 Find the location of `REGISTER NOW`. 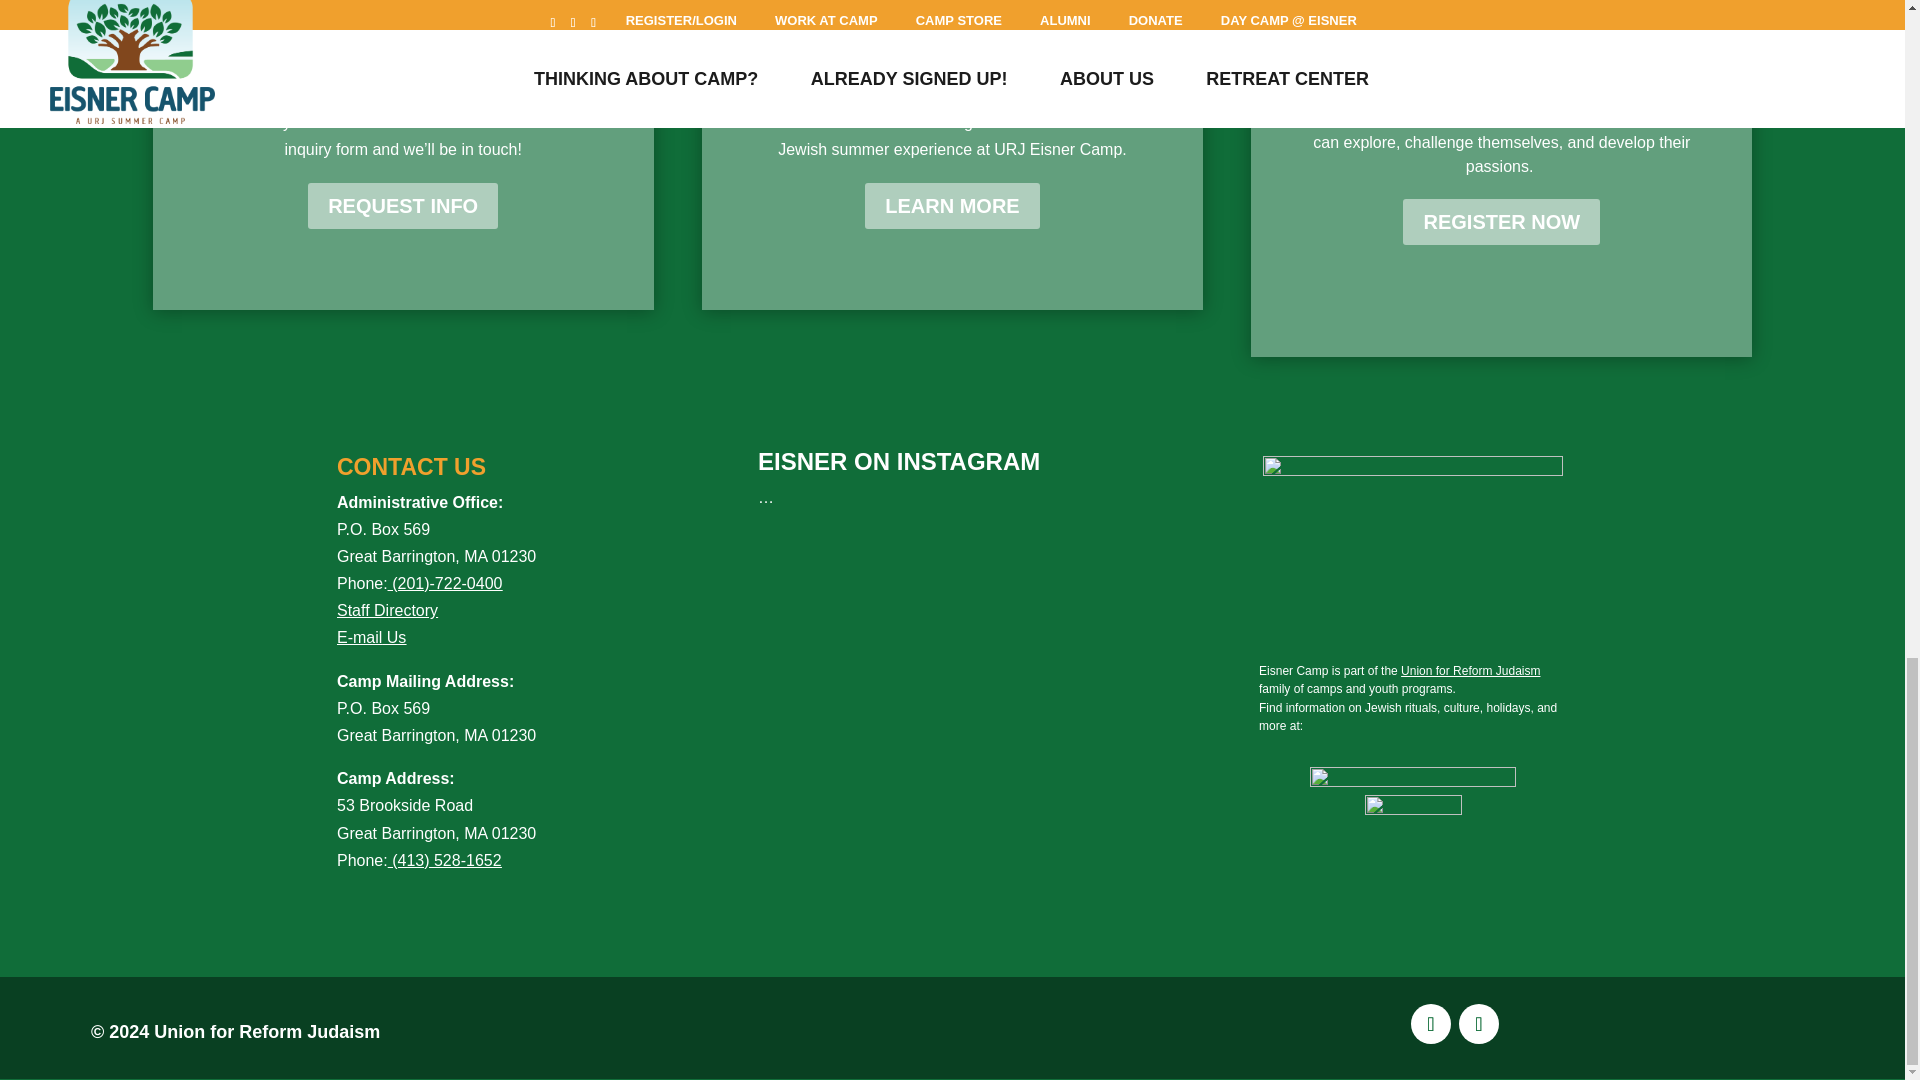

REGISTER NOW is located at coordinates (1501, 222).